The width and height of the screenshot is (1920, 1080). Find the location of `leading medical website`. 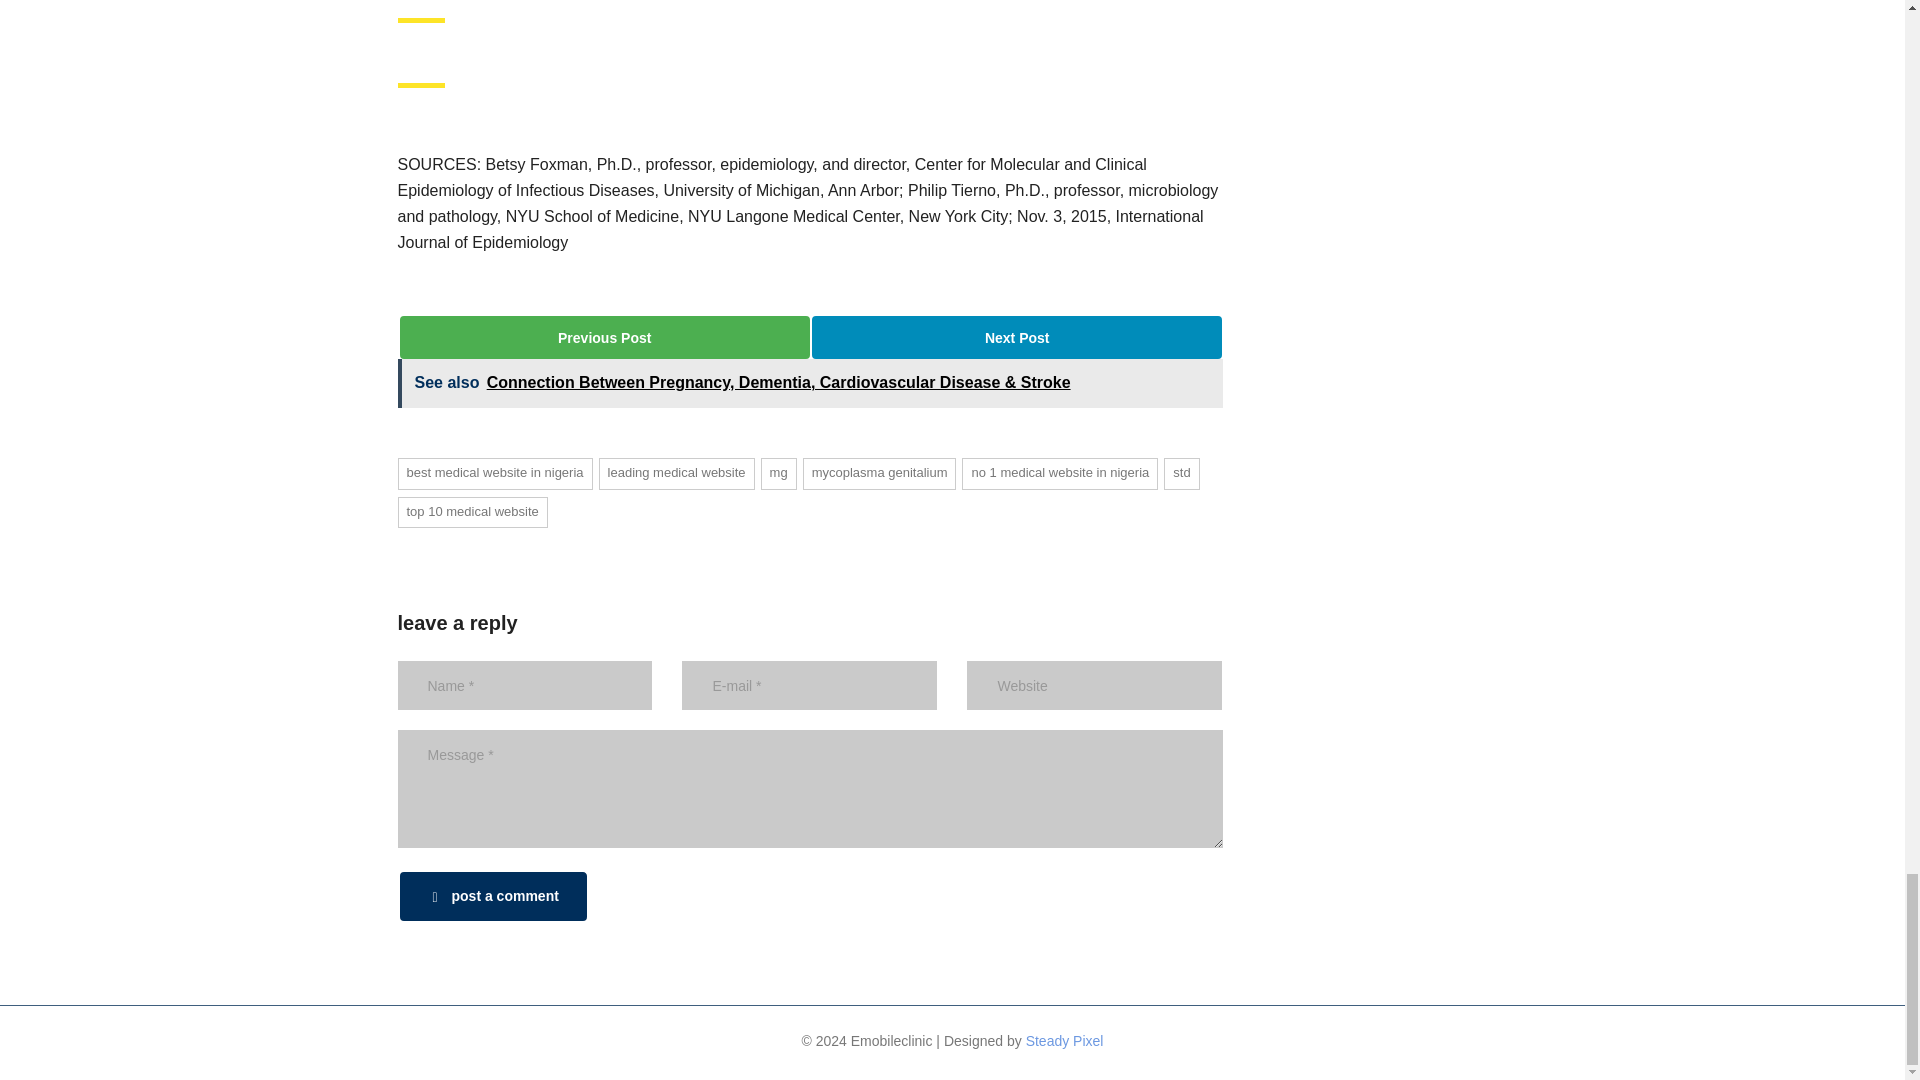

leading medical website is located at coordinates (676, 474).